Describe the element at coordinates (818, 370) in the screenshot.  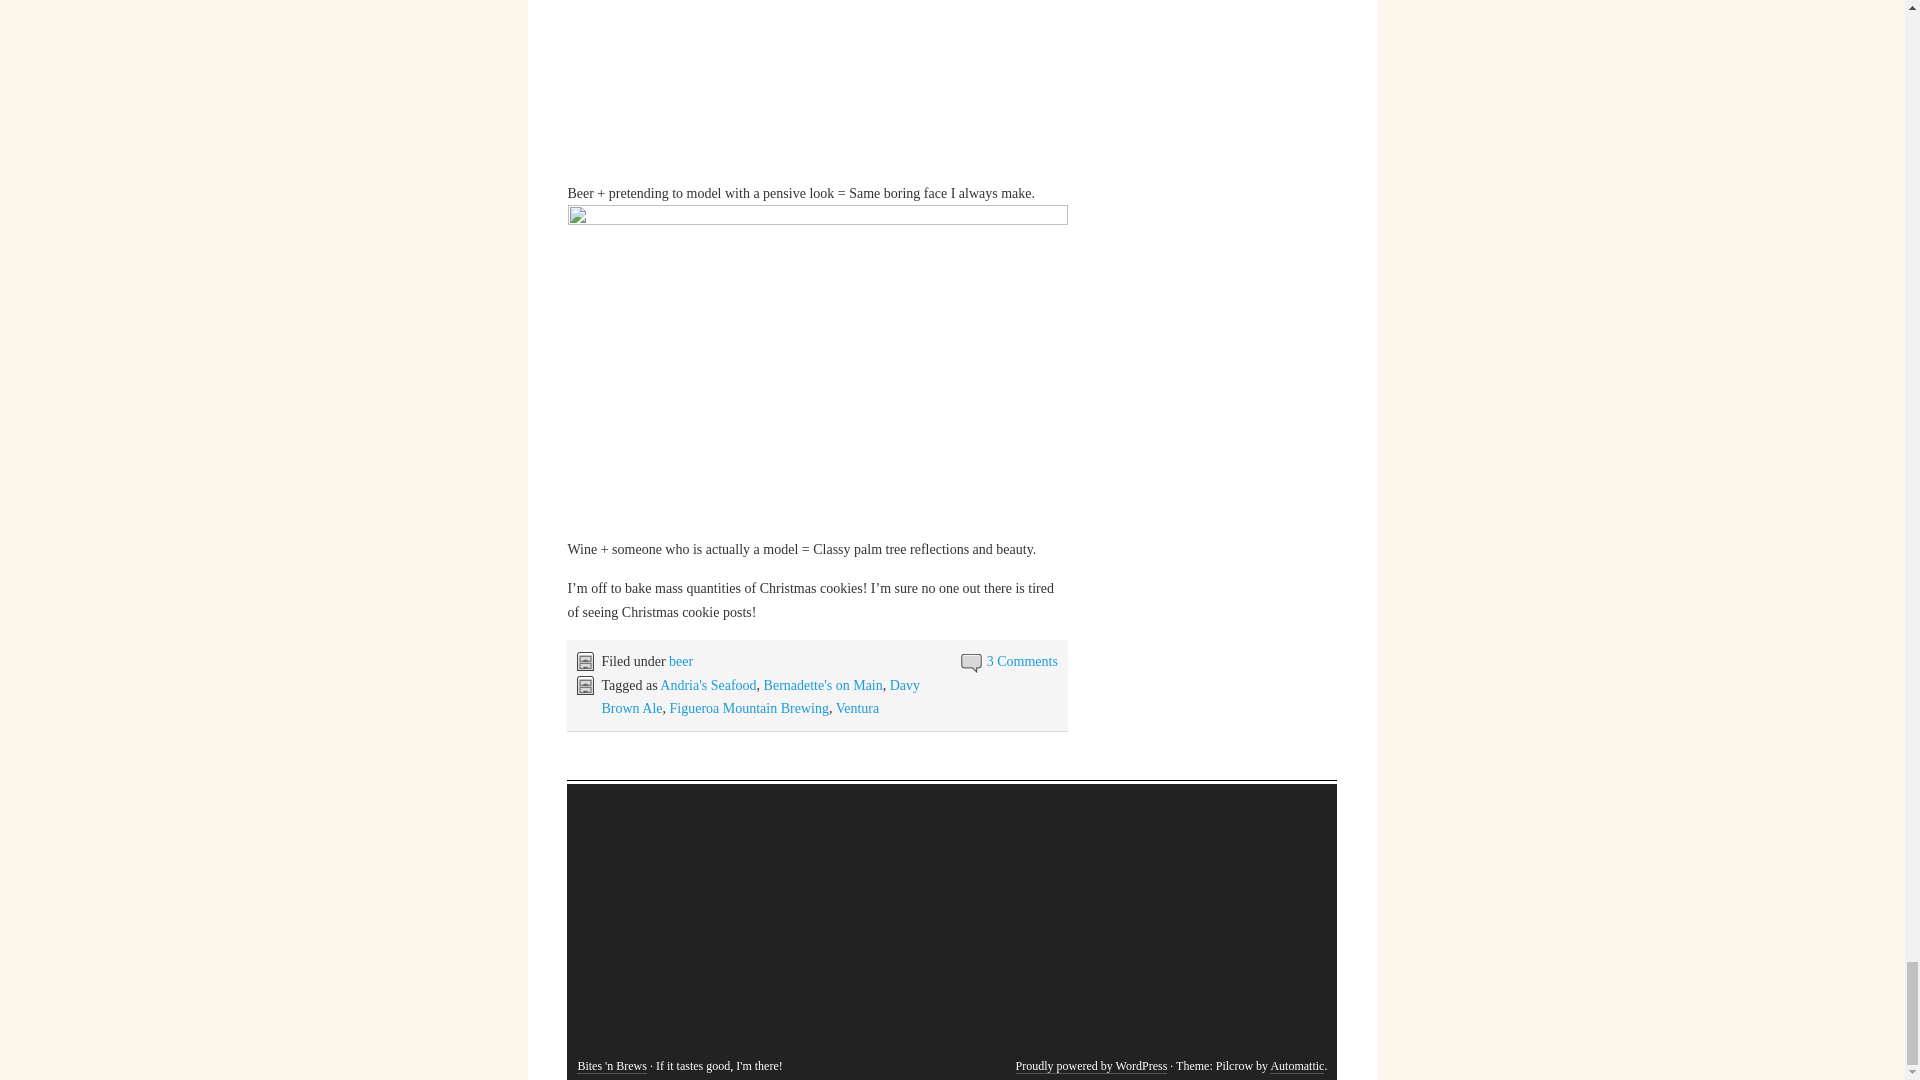
I see `am12` at that location.